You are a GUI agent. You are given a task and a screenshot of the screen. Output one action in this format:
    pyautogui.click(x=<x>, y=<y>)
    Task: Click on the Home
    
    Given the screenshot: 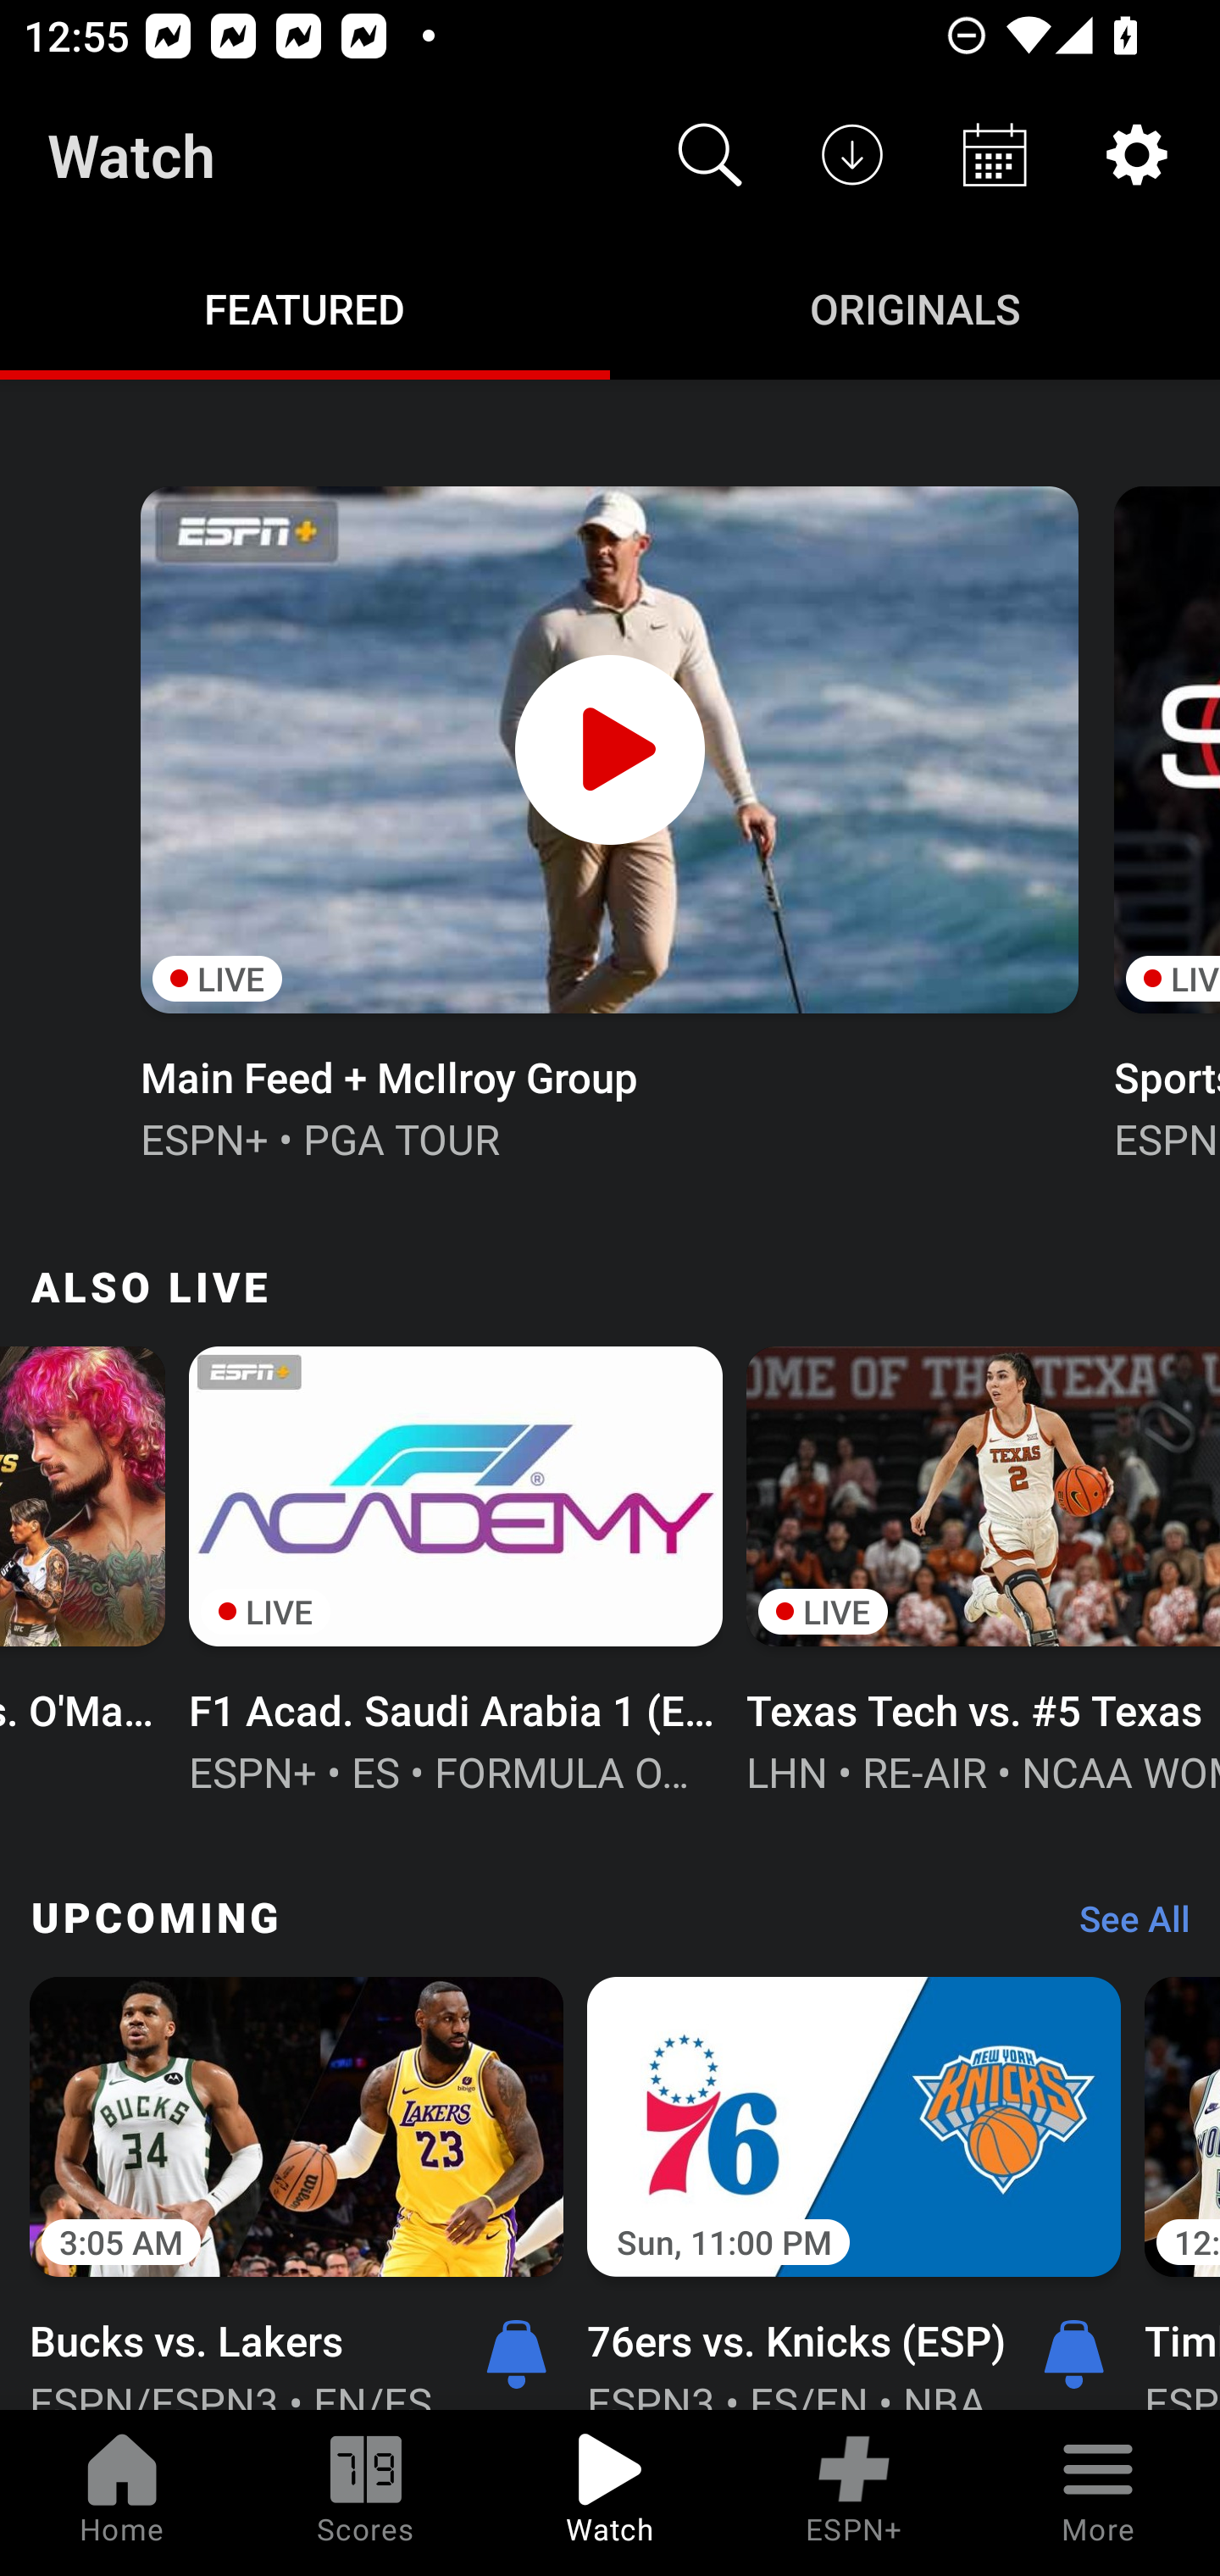 What is the action you would take?
    pyautogui.click(x=122, y=2493)
    